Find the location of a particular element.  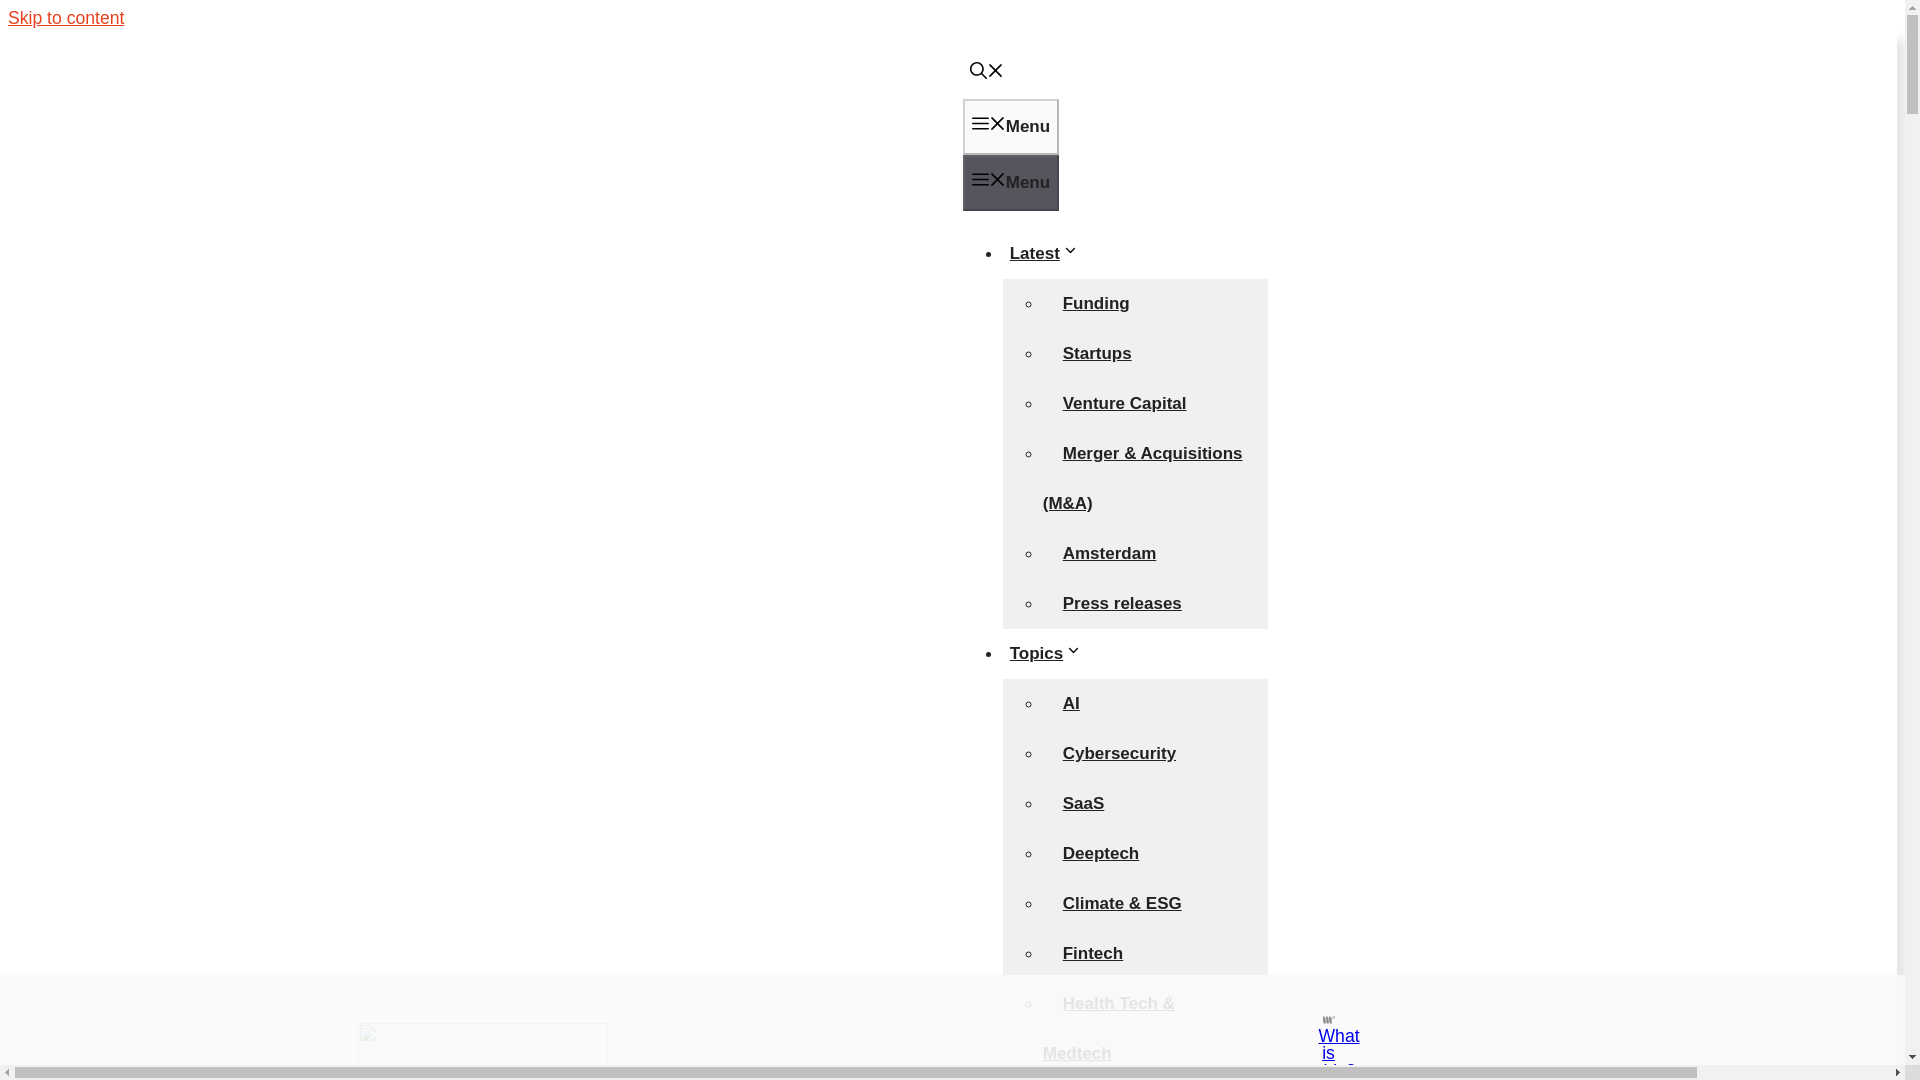

Skip to content is located at coordinates (66, 18).